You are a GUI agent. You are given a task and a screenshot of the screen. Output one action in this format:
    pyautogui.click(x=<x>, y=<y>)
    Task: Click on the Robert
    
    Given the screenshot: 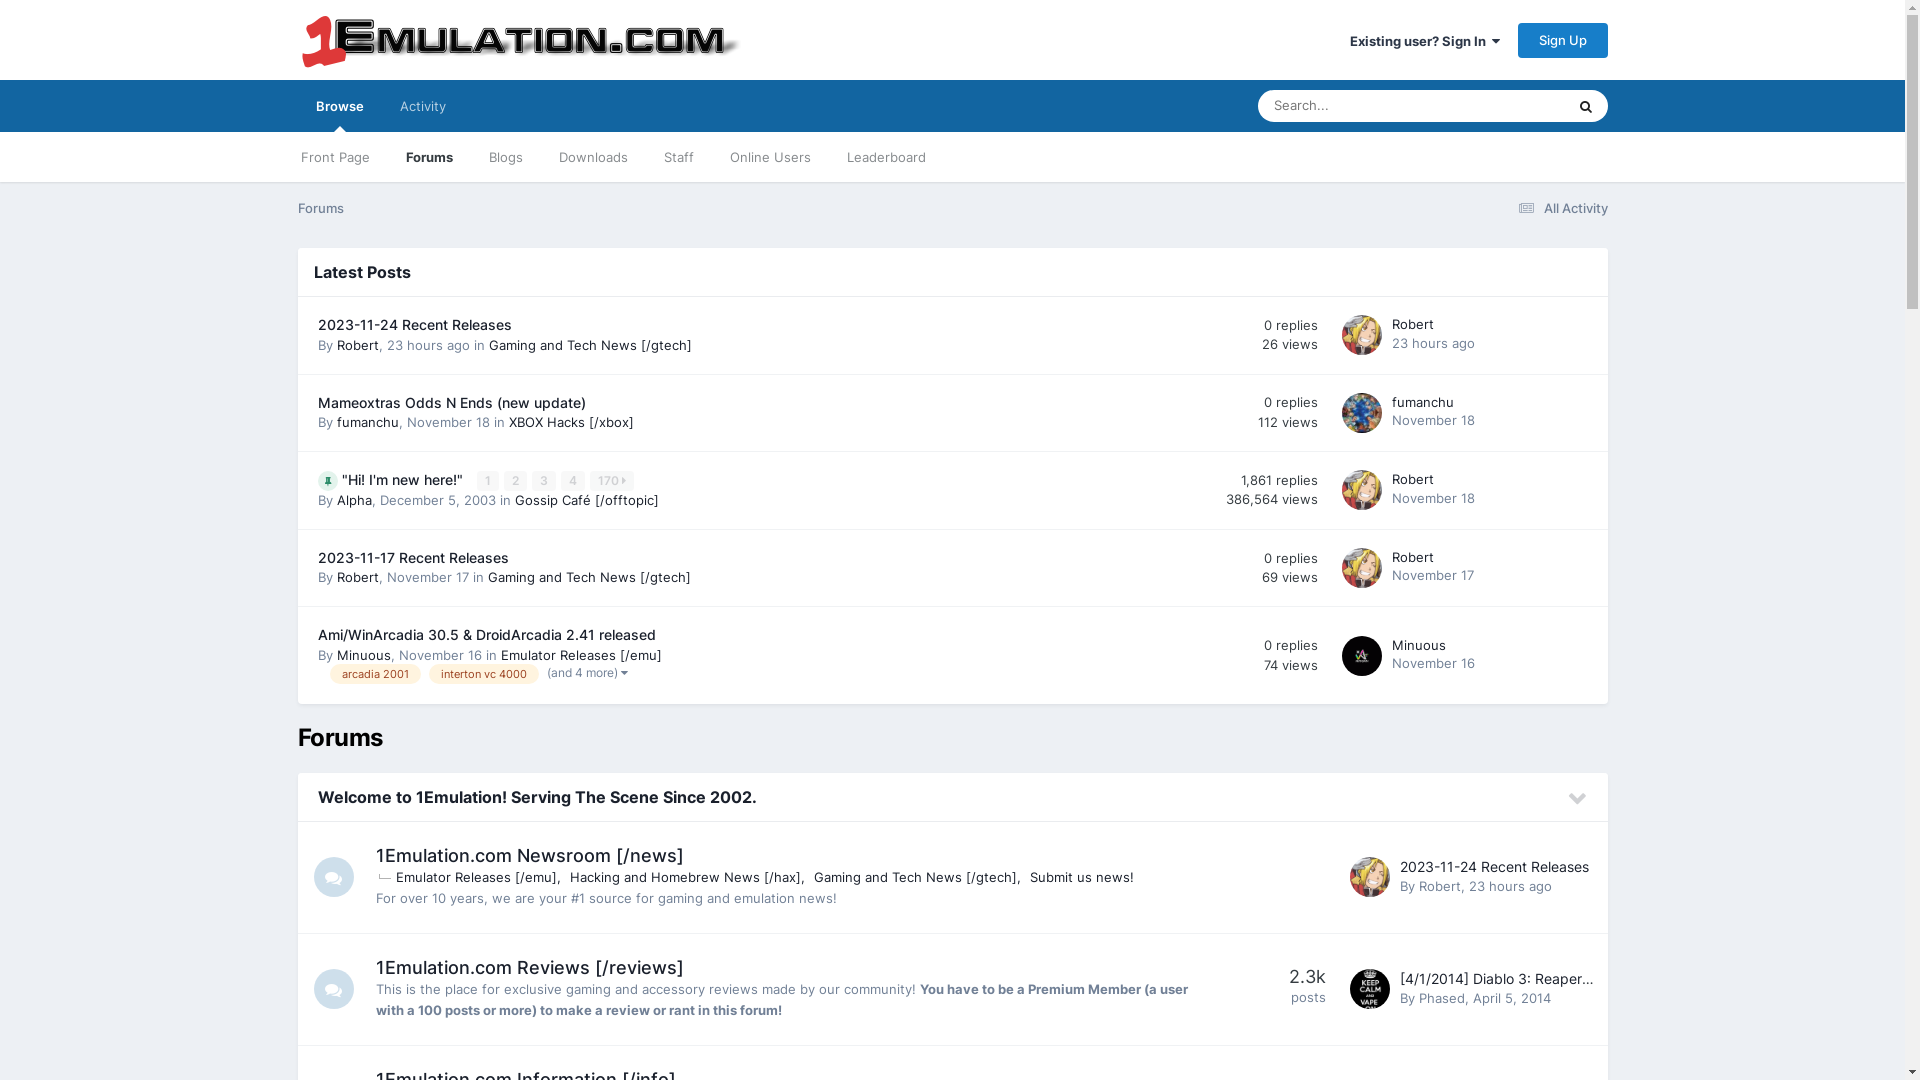 What is the action you would take?
    pyautogui.click(x=1413, y=479)
    